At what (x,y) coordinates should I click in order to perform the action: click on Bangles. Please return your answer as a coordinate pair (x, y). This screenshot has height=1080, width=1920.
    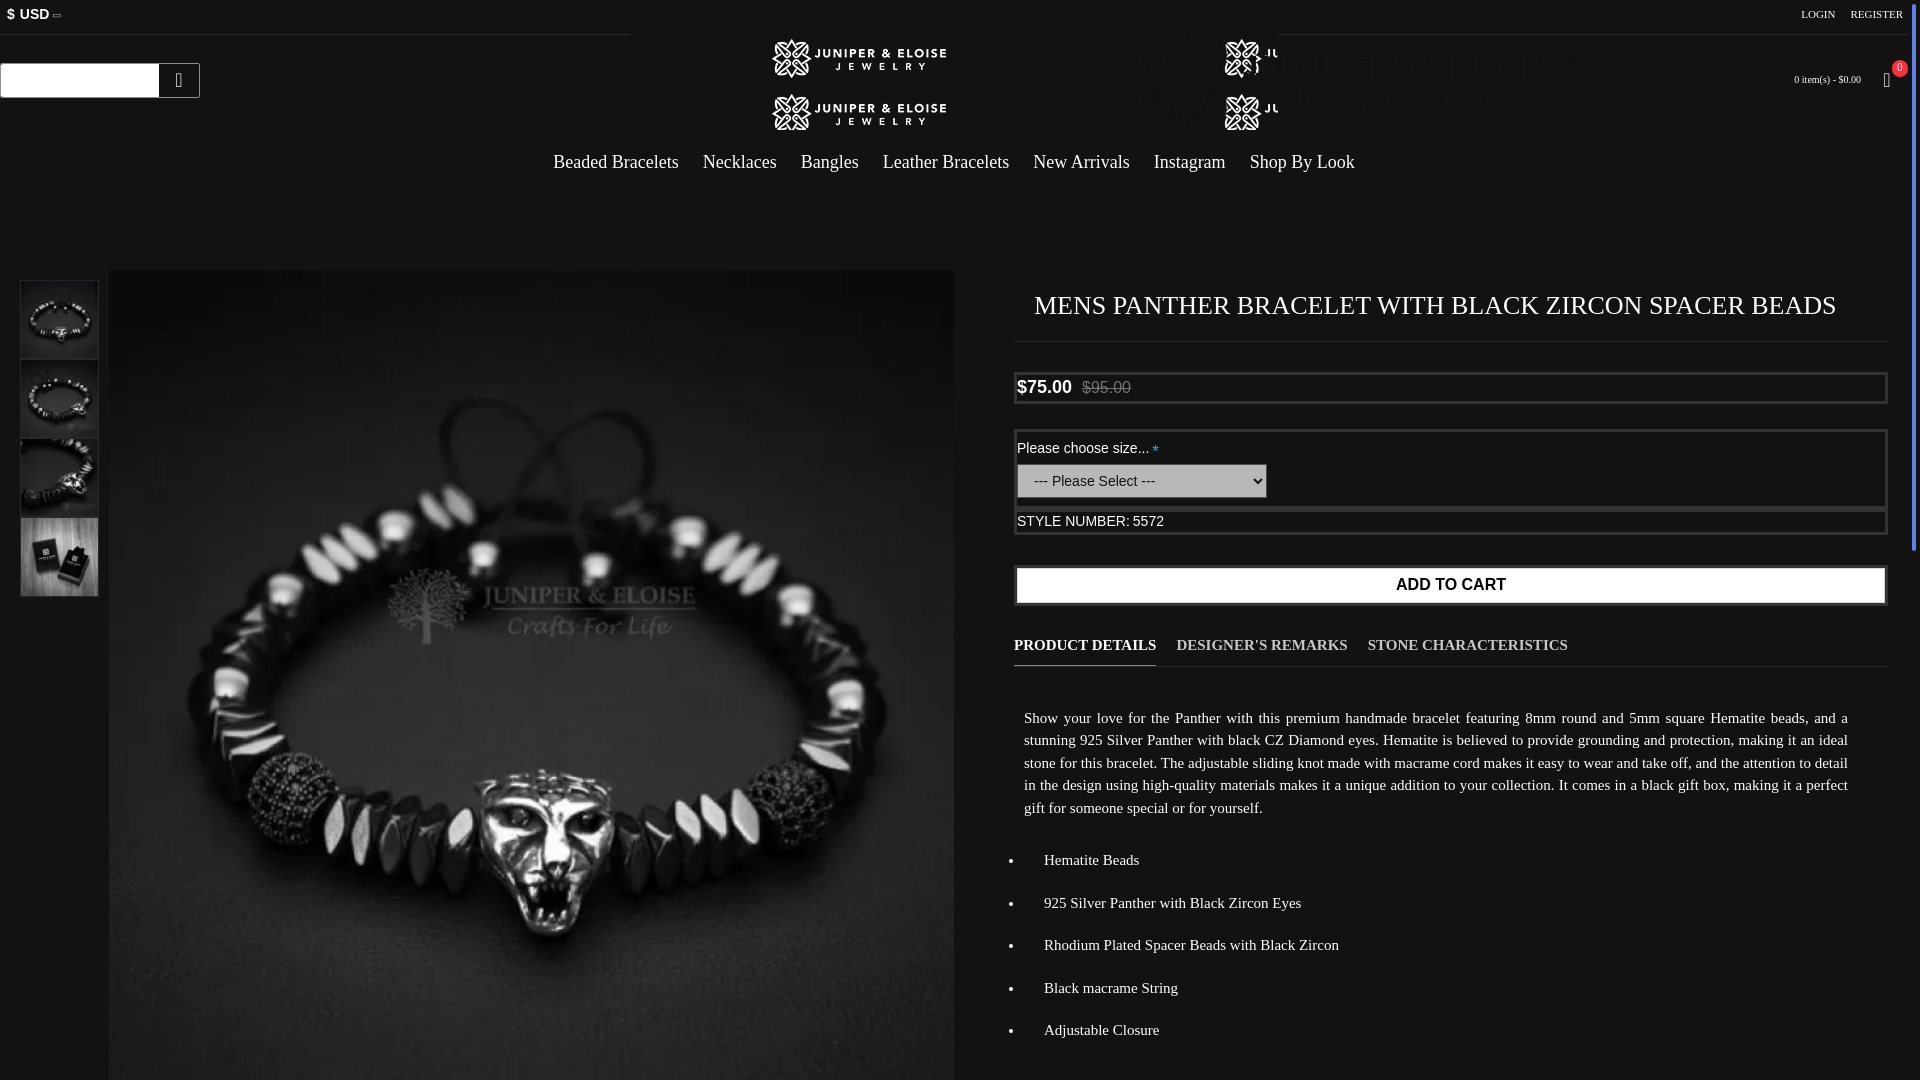
    Looking at the image, I should click on (830, 154).